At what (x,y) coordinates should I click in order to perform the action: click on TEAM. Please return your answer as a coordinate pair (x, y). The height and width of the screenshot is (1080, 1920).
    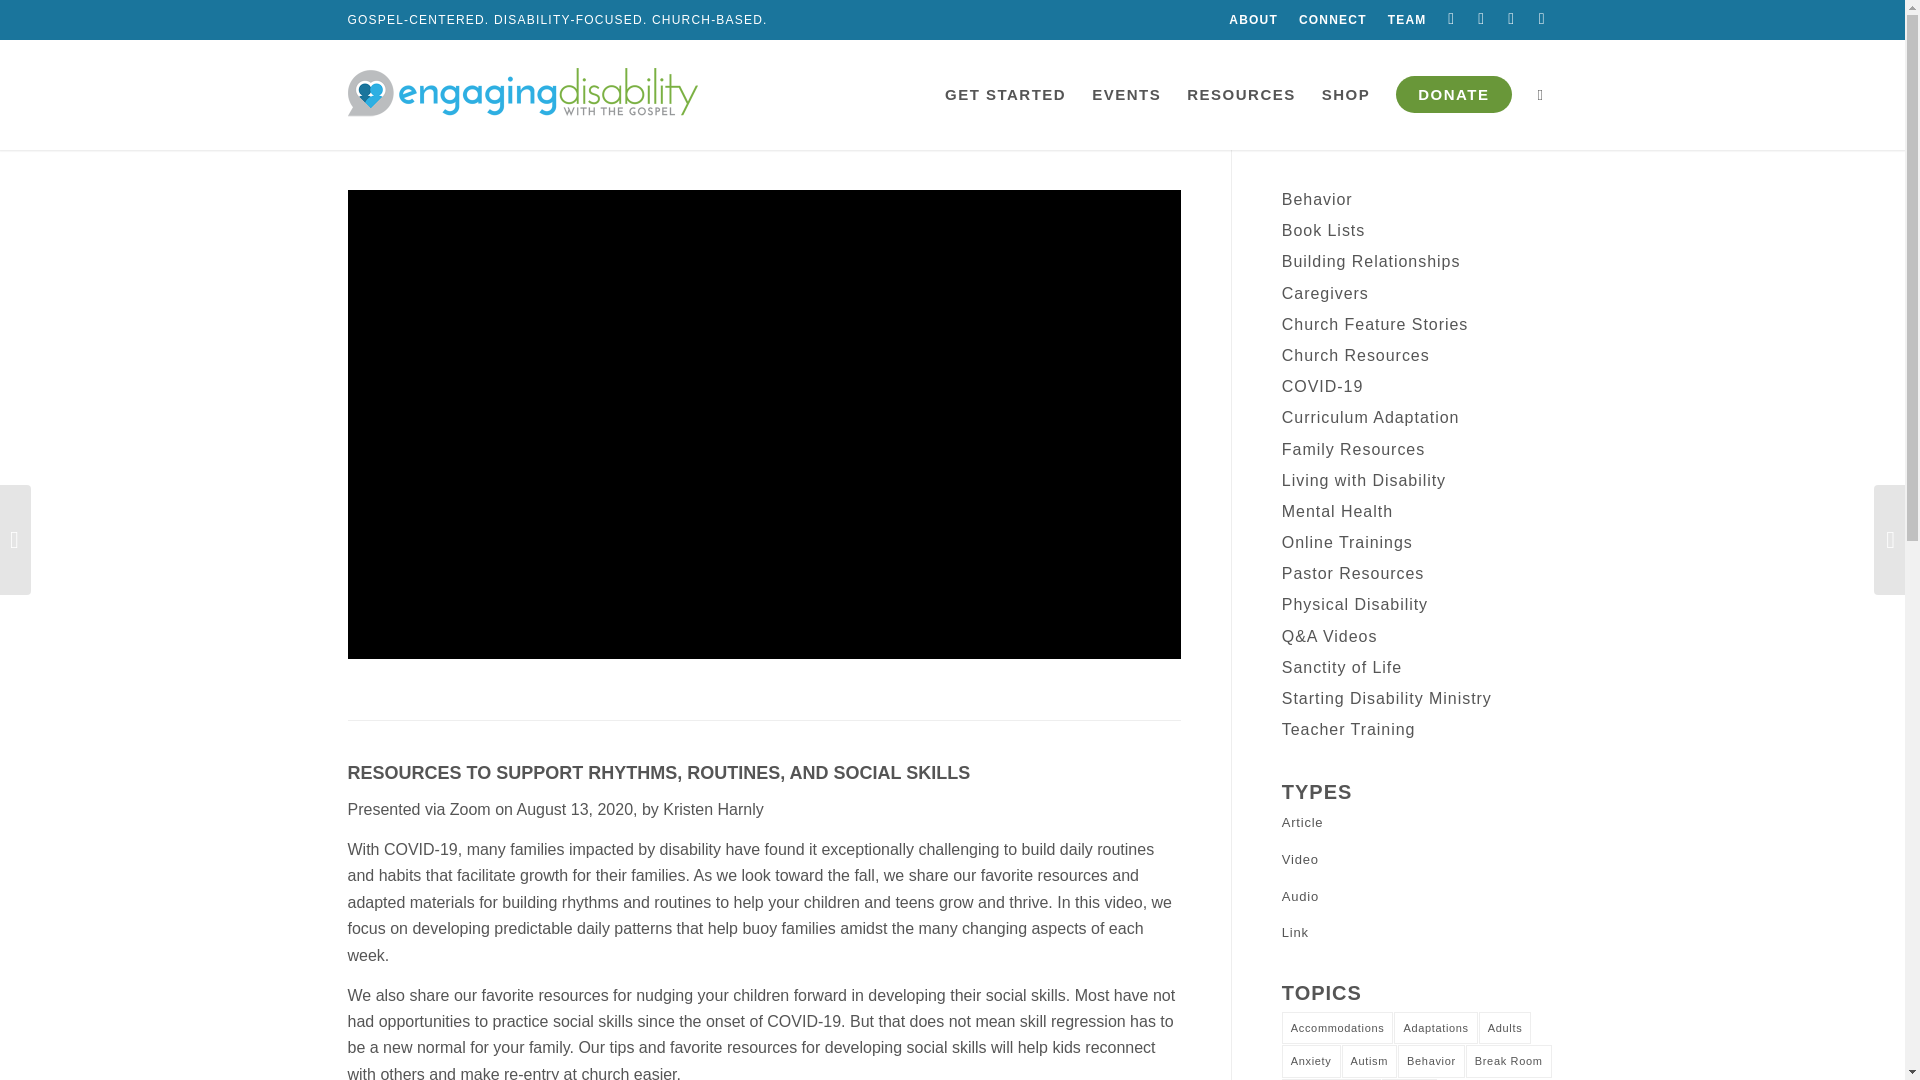
    Looking at the image, I should click on (1407, 20).